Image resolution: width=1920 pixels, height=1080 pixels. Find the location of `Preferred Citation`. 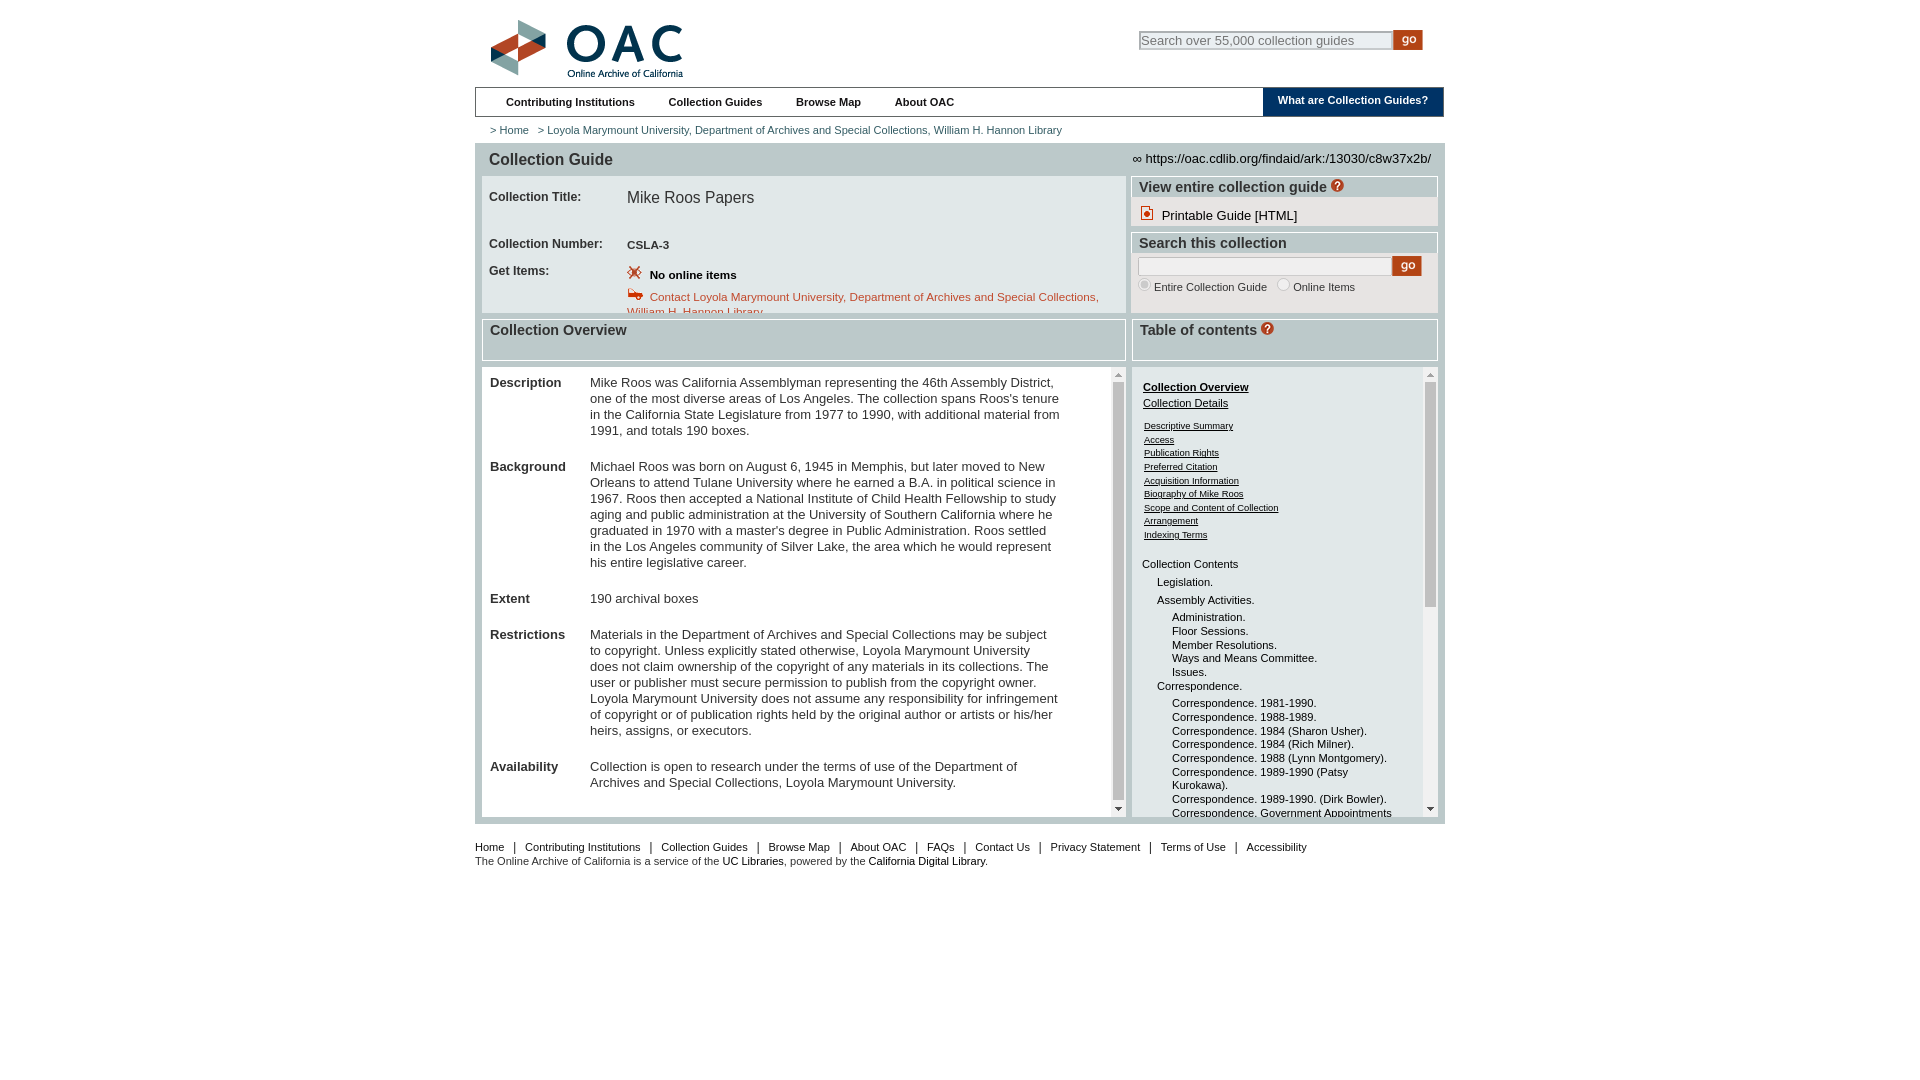

Preferred Citation is located at coordinates (1180, 466).